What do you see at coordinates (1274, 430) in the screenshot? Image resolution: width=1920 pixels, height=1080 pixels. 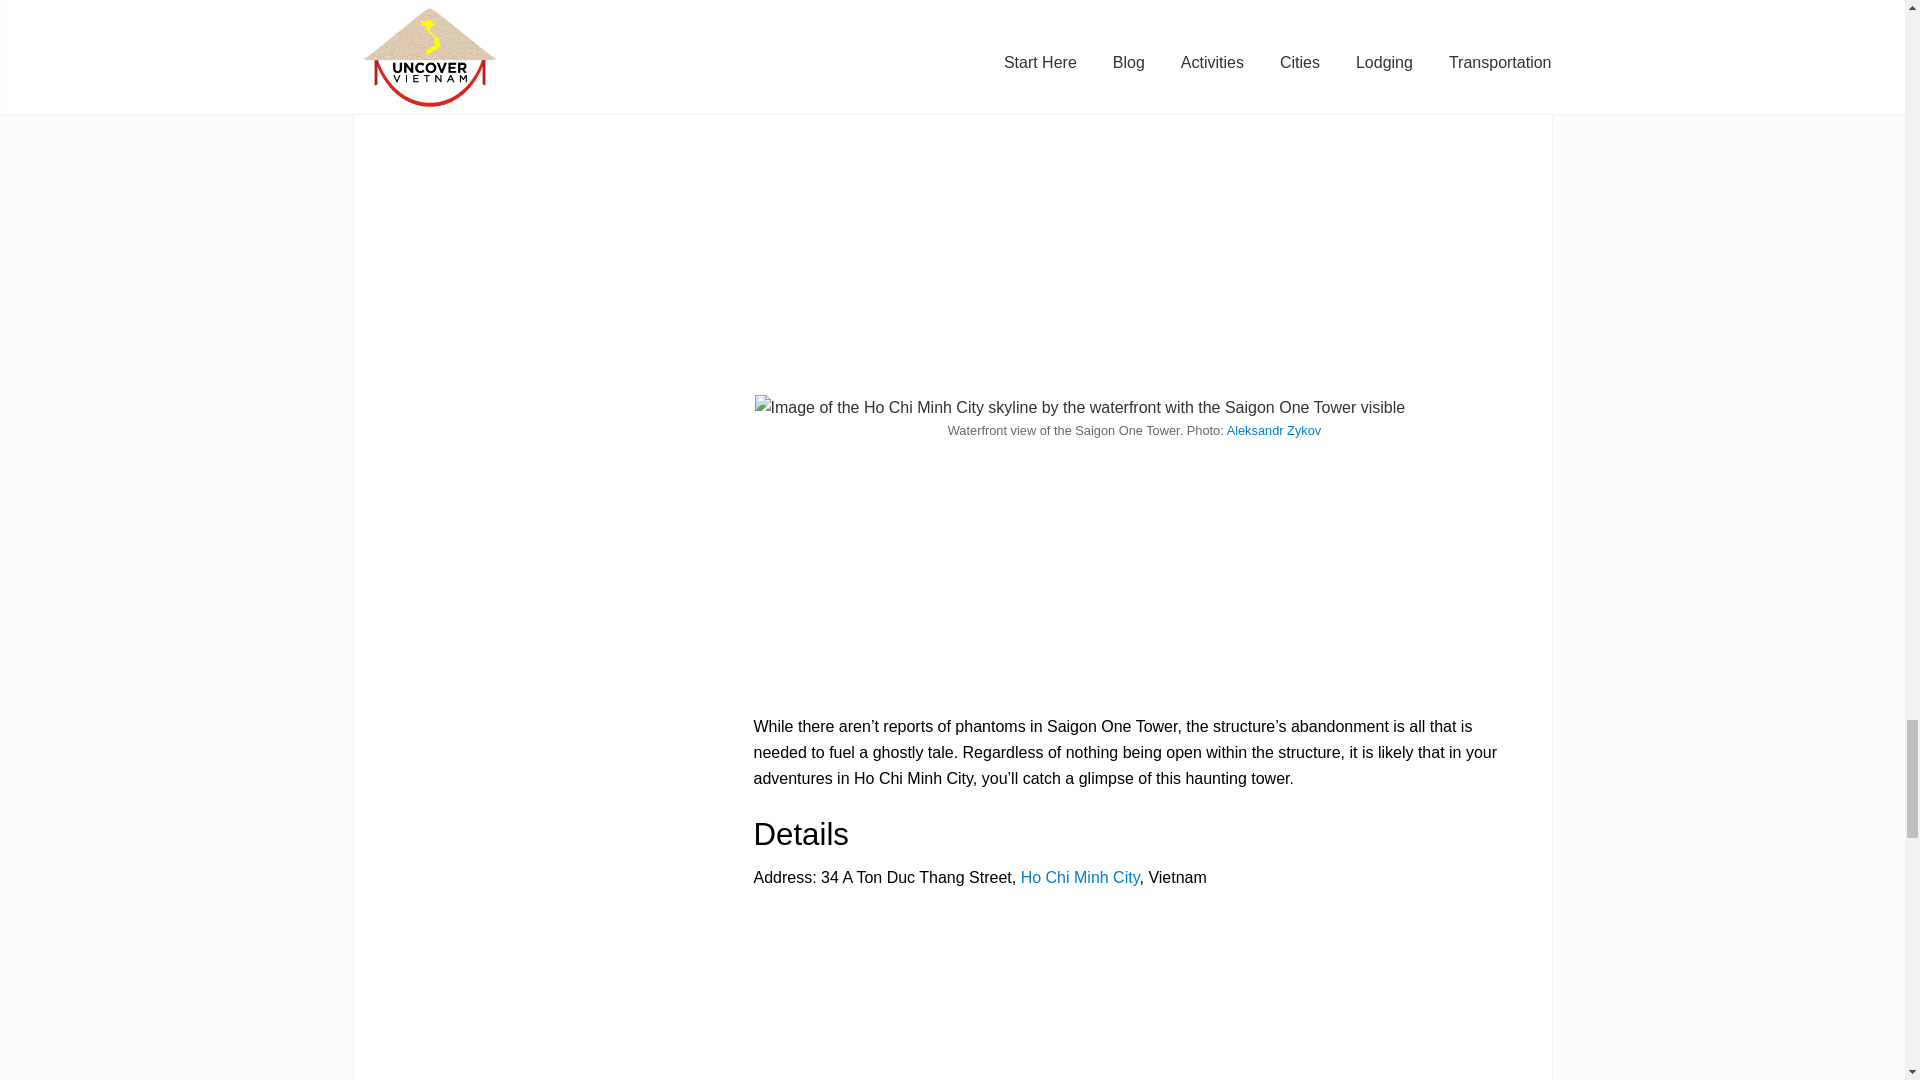 I see `Aleksandr Zykov` at bounding box center [1274, 430].